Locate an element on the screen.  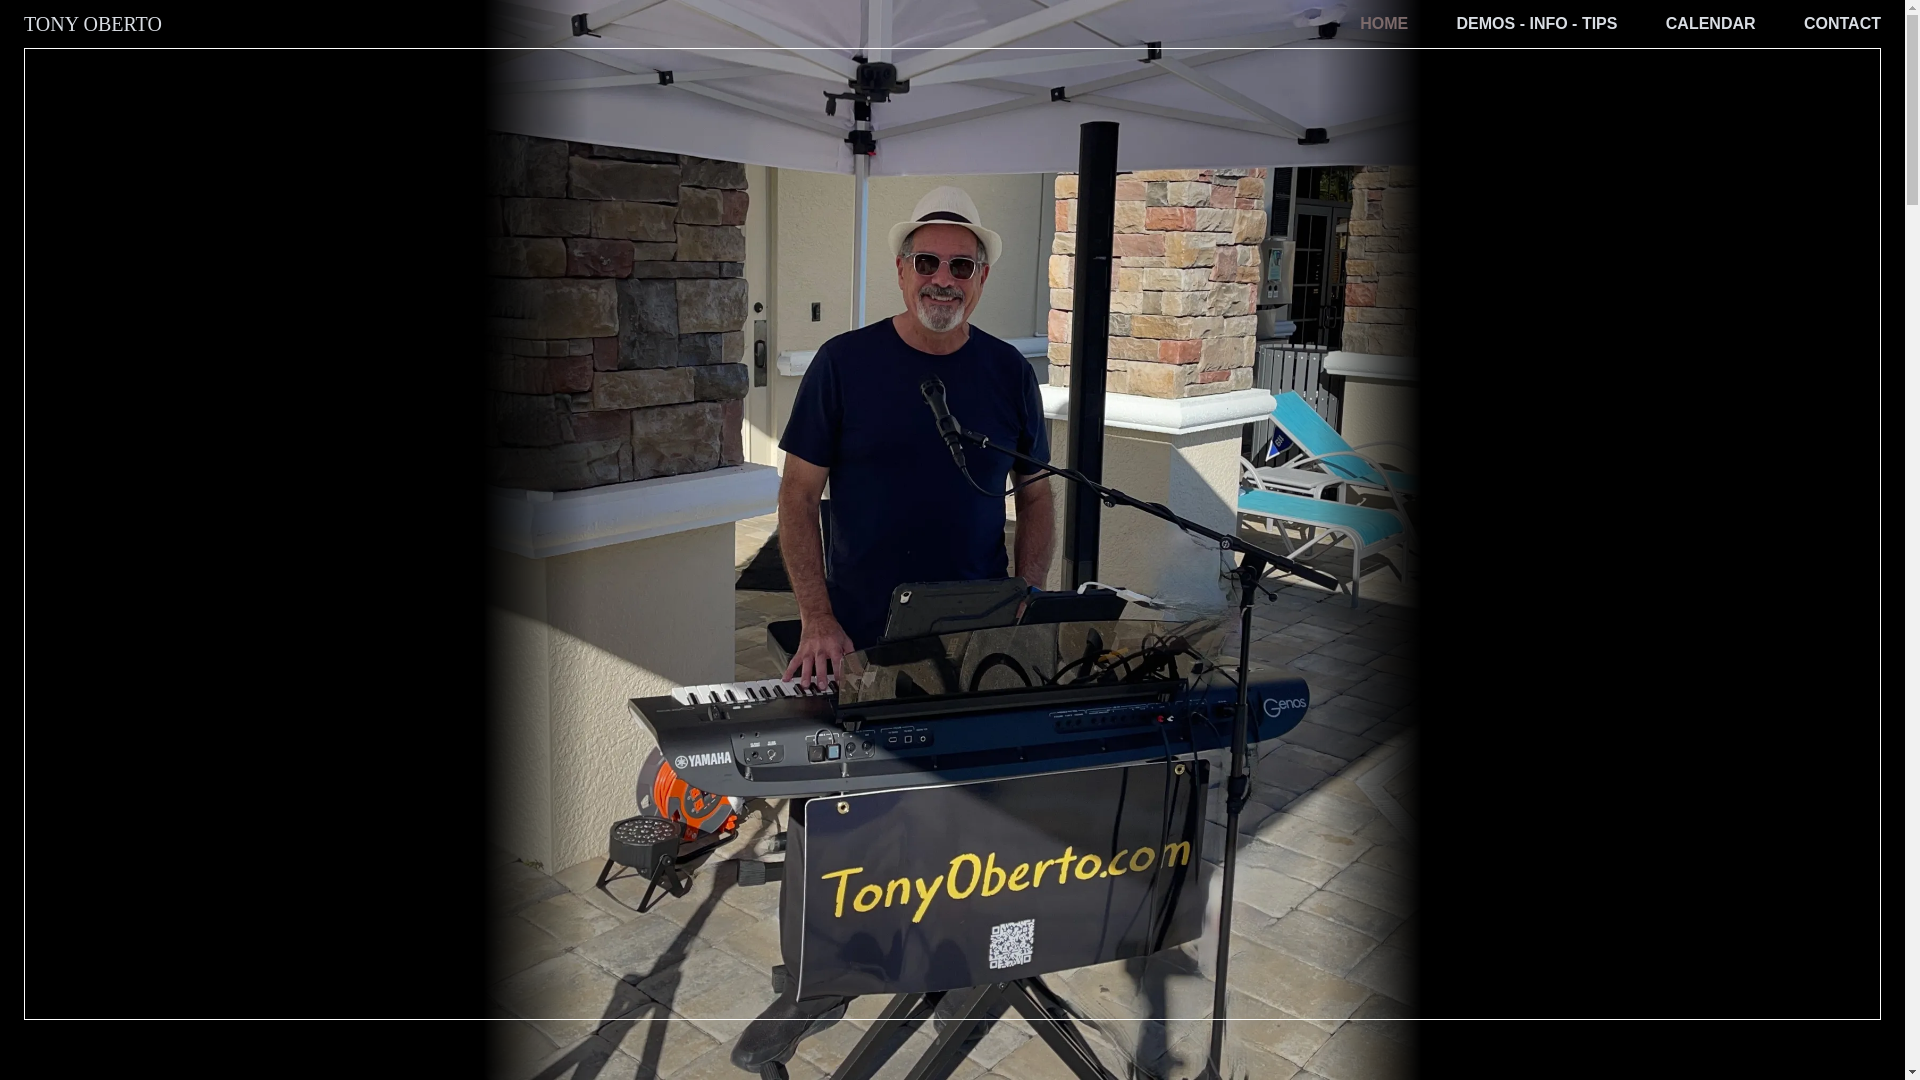
TONY OBERTO is located at coordinates (92, 23).